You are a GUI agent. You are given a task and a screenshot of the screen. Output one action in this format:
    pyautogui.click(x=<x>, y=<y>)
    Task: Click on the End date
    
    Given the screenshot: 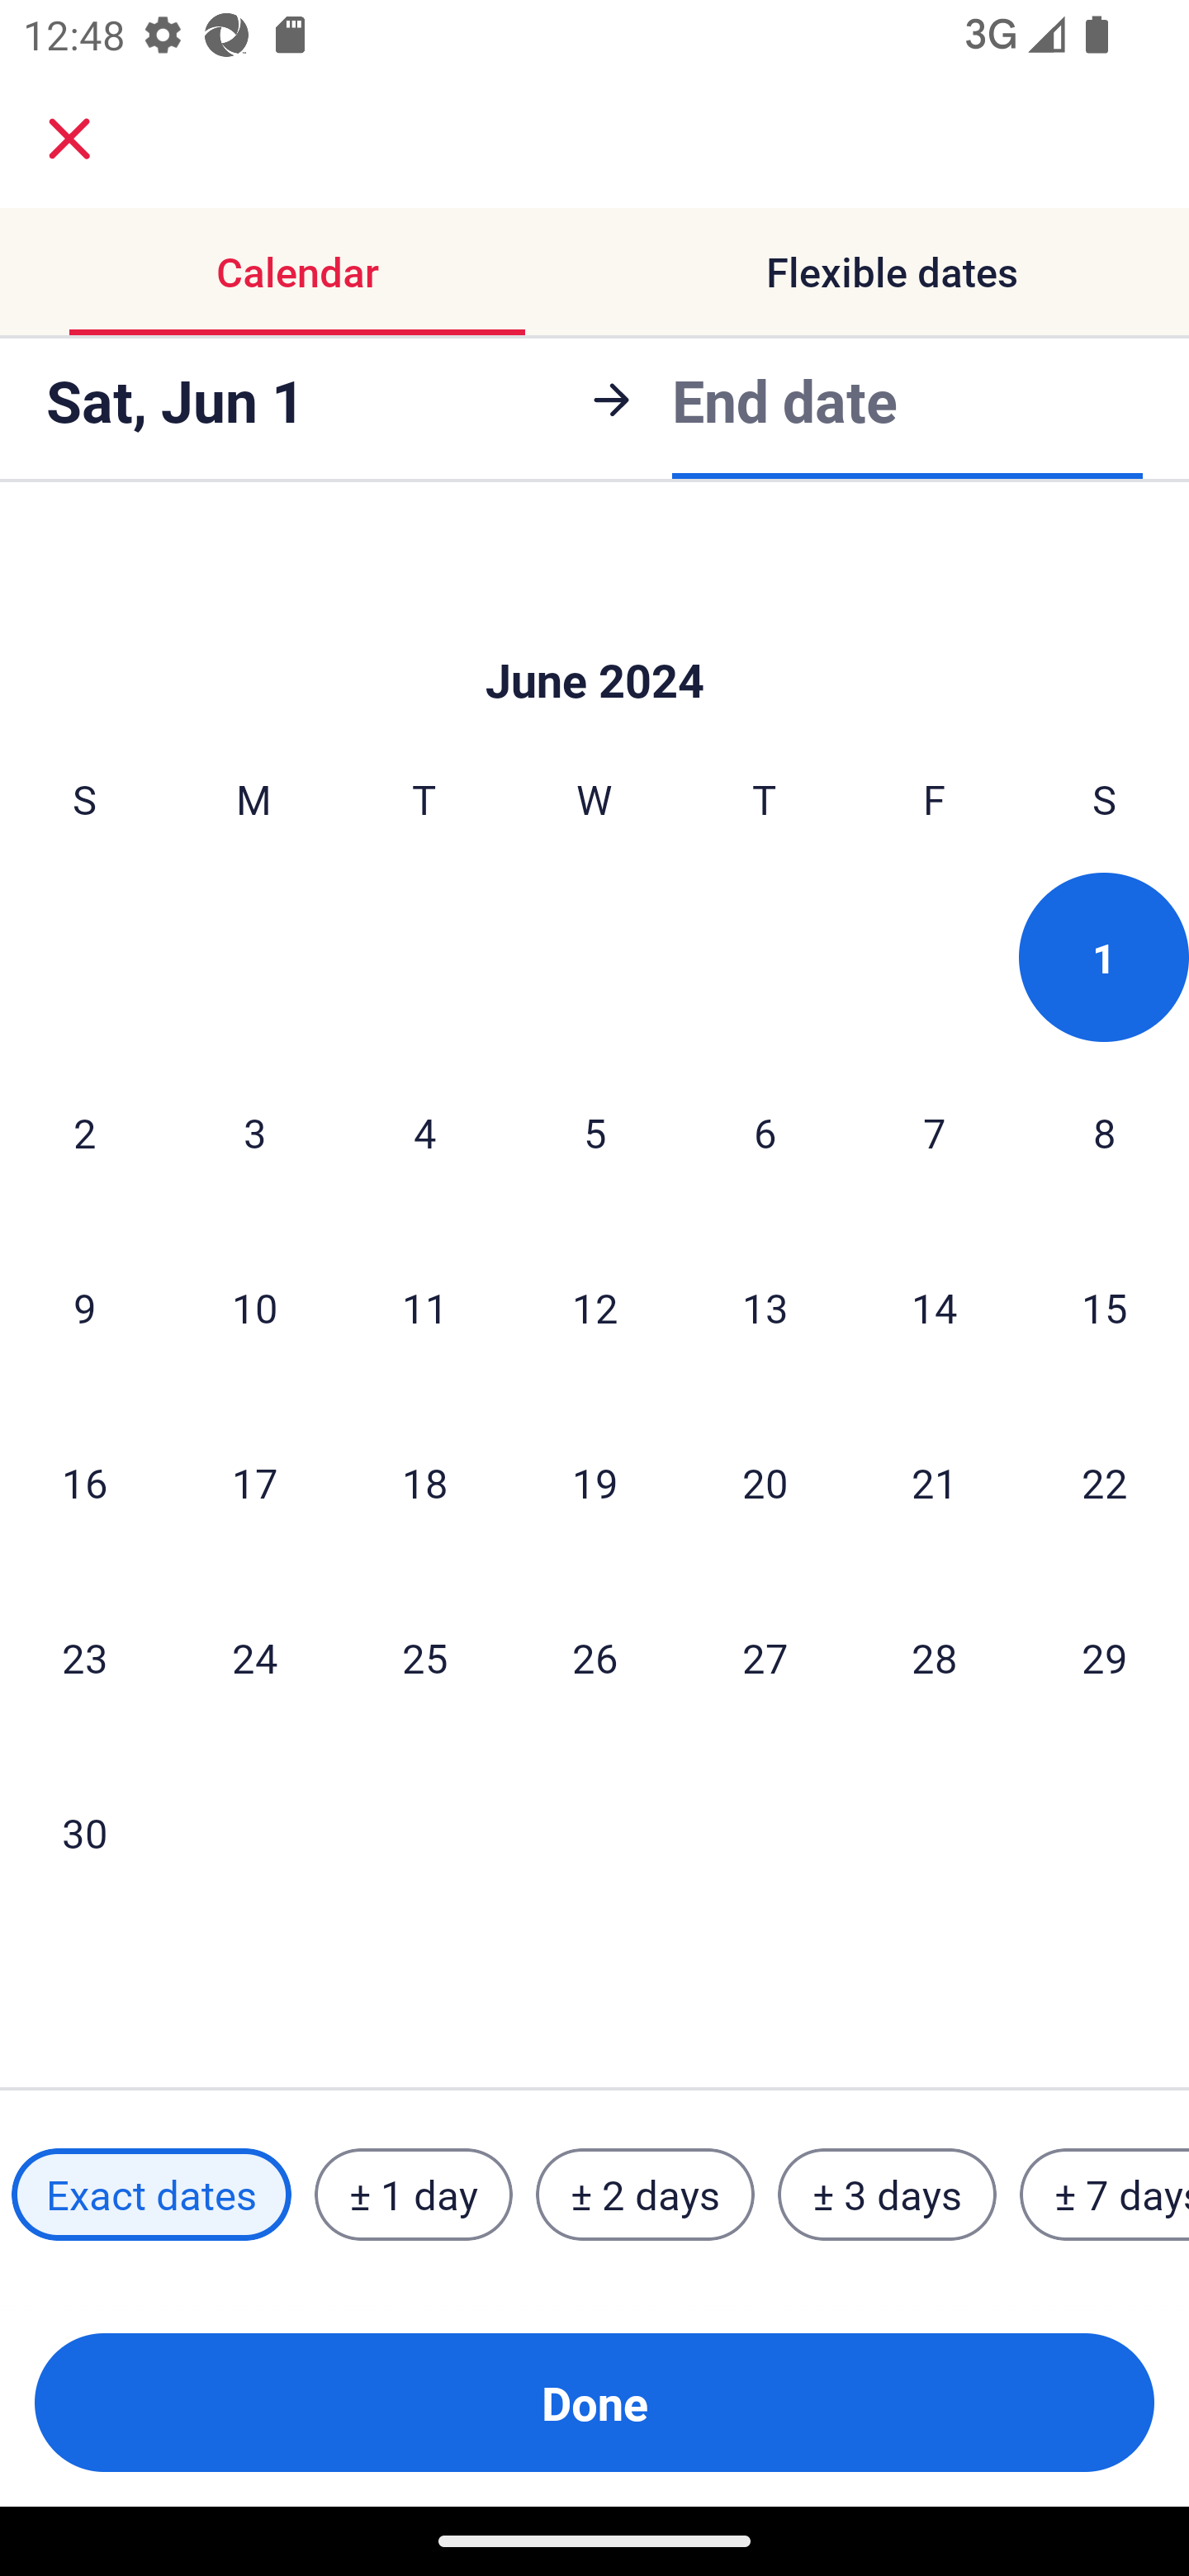 What is the action you would take?
    pyautogui.click(x=784, y=400)
    